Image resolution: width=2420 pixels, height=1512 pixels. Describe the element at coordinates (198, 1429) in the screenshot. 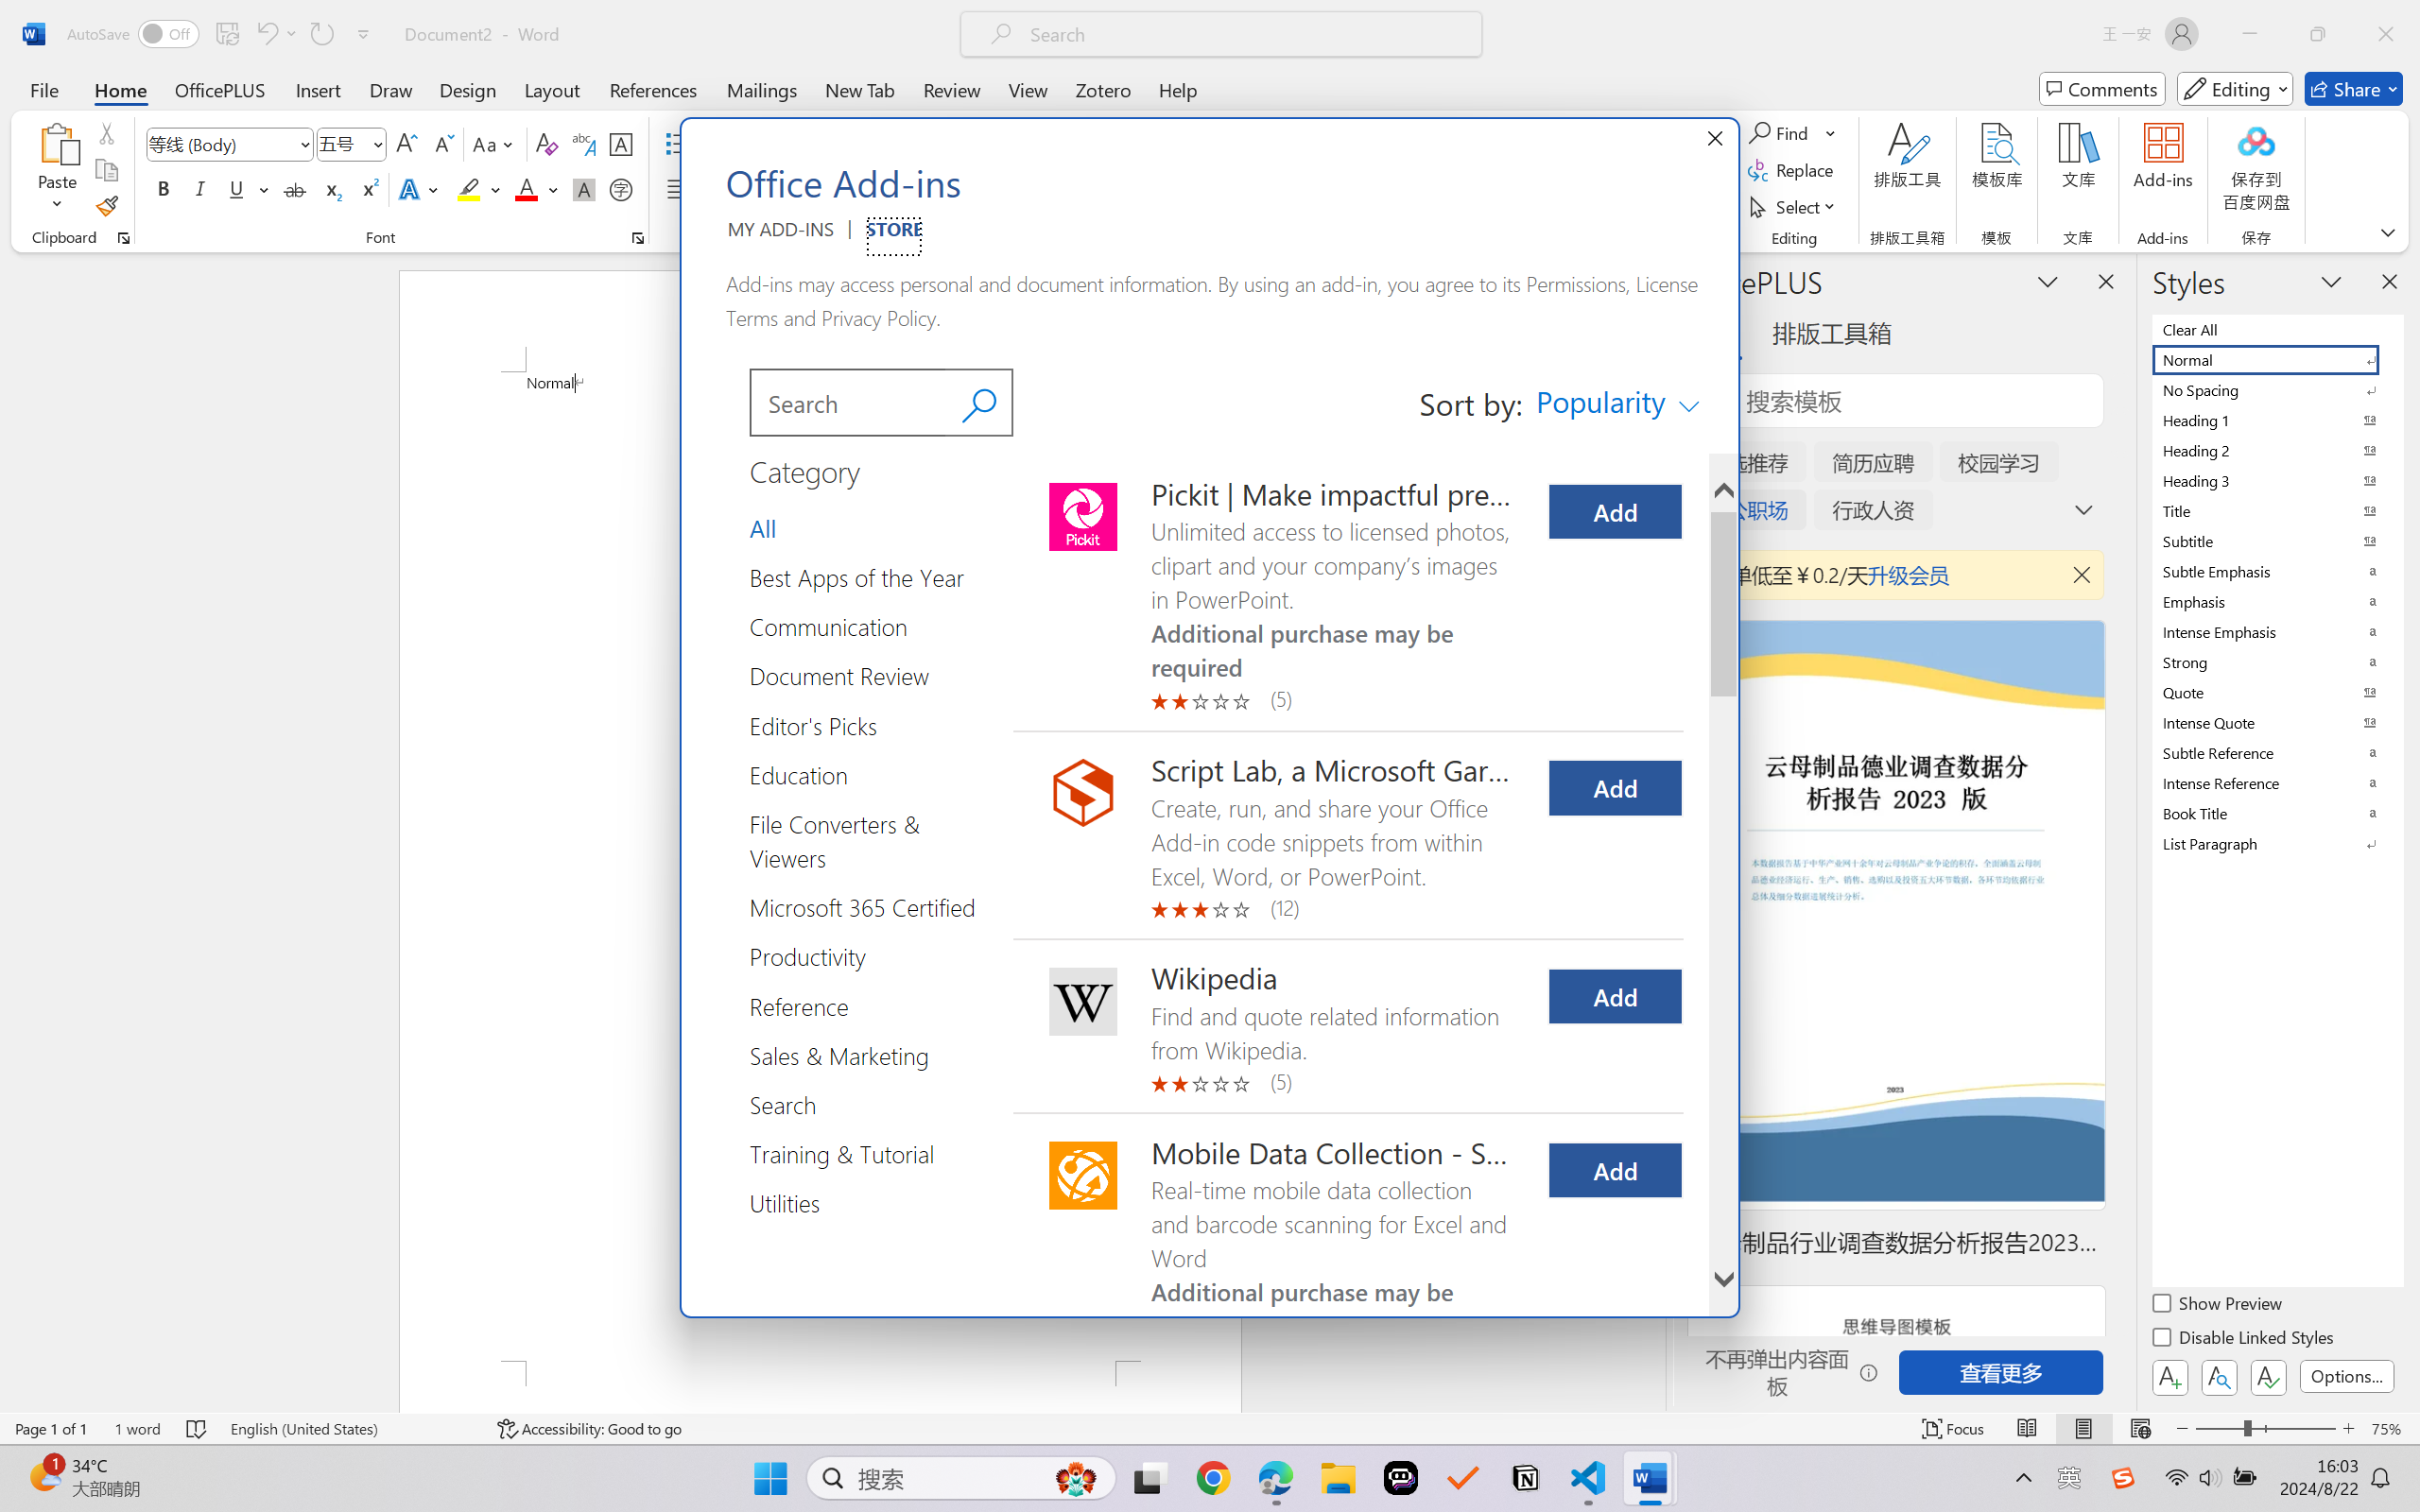

I see `Spelling and Grammar Check No Errors` at that location.